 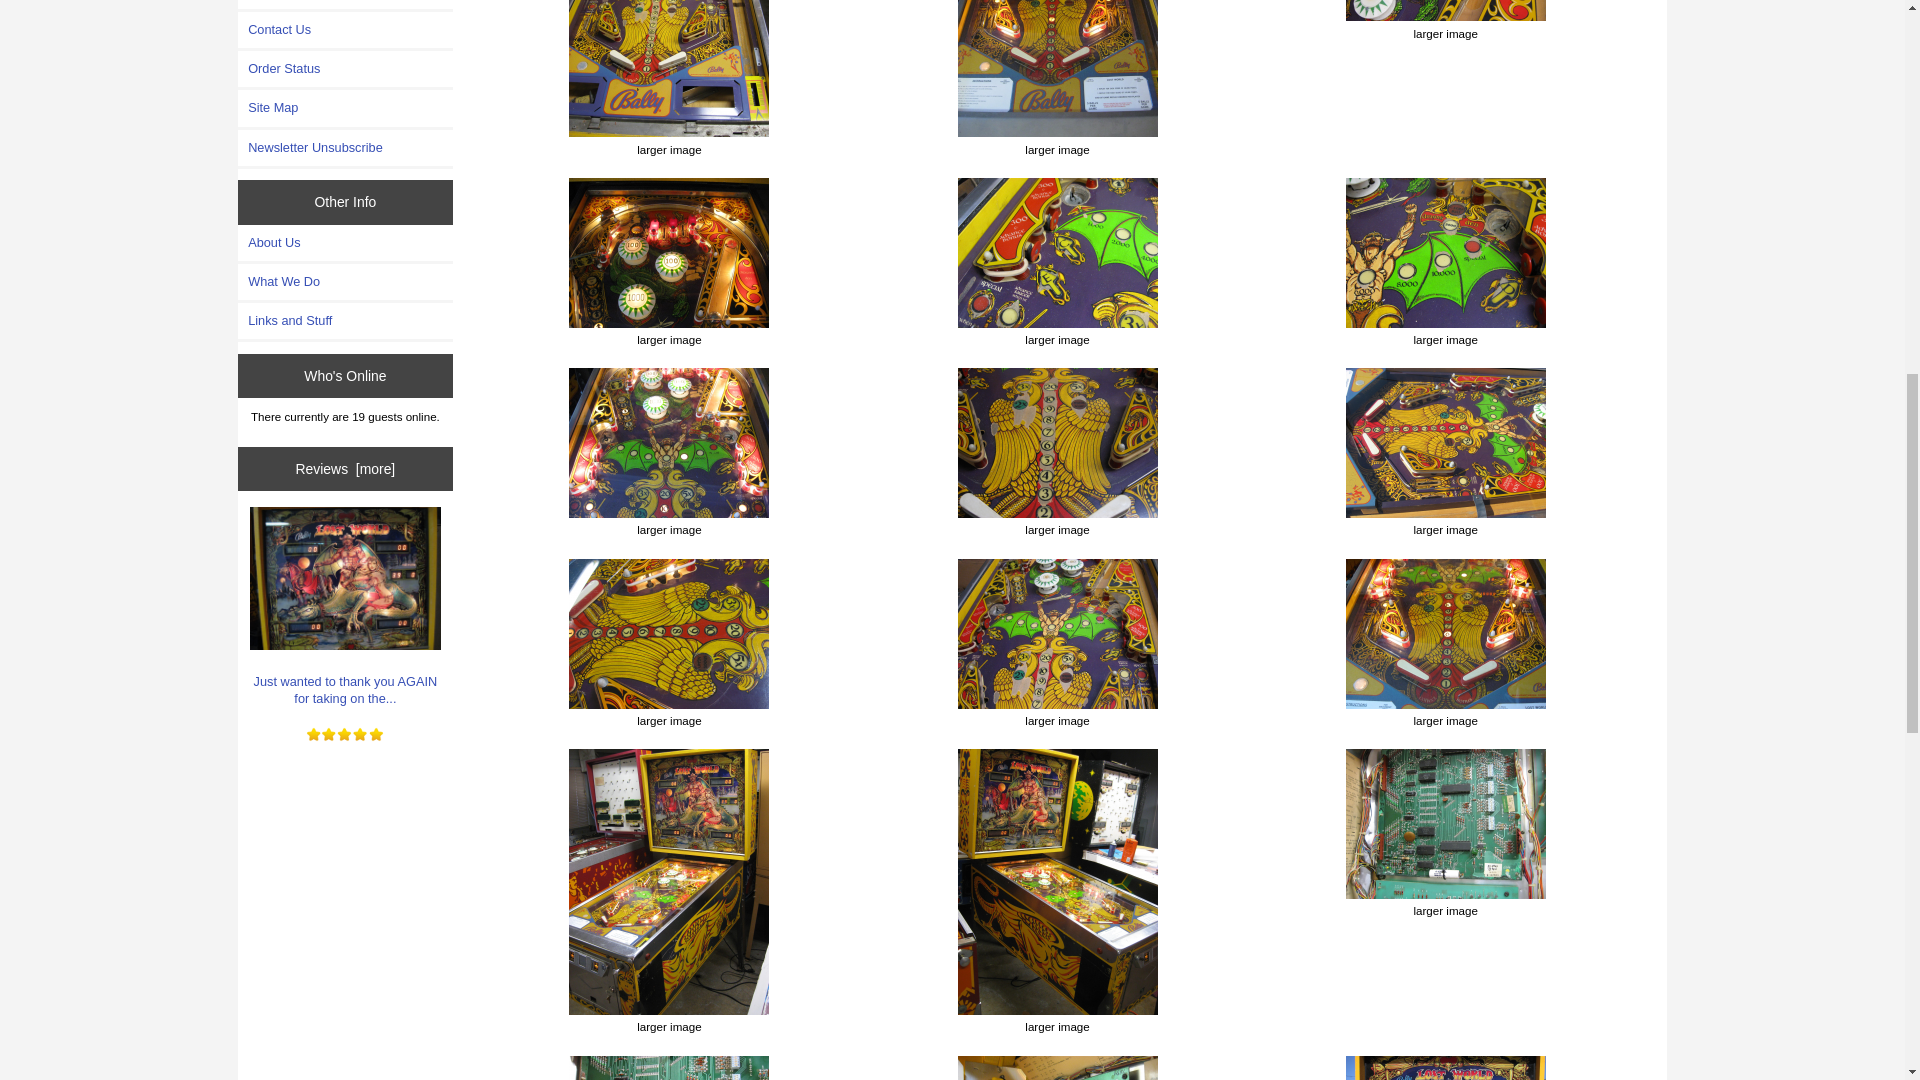 I want to click on Lost World Pinball by Bally 1978, so click(x=1445, y=443).